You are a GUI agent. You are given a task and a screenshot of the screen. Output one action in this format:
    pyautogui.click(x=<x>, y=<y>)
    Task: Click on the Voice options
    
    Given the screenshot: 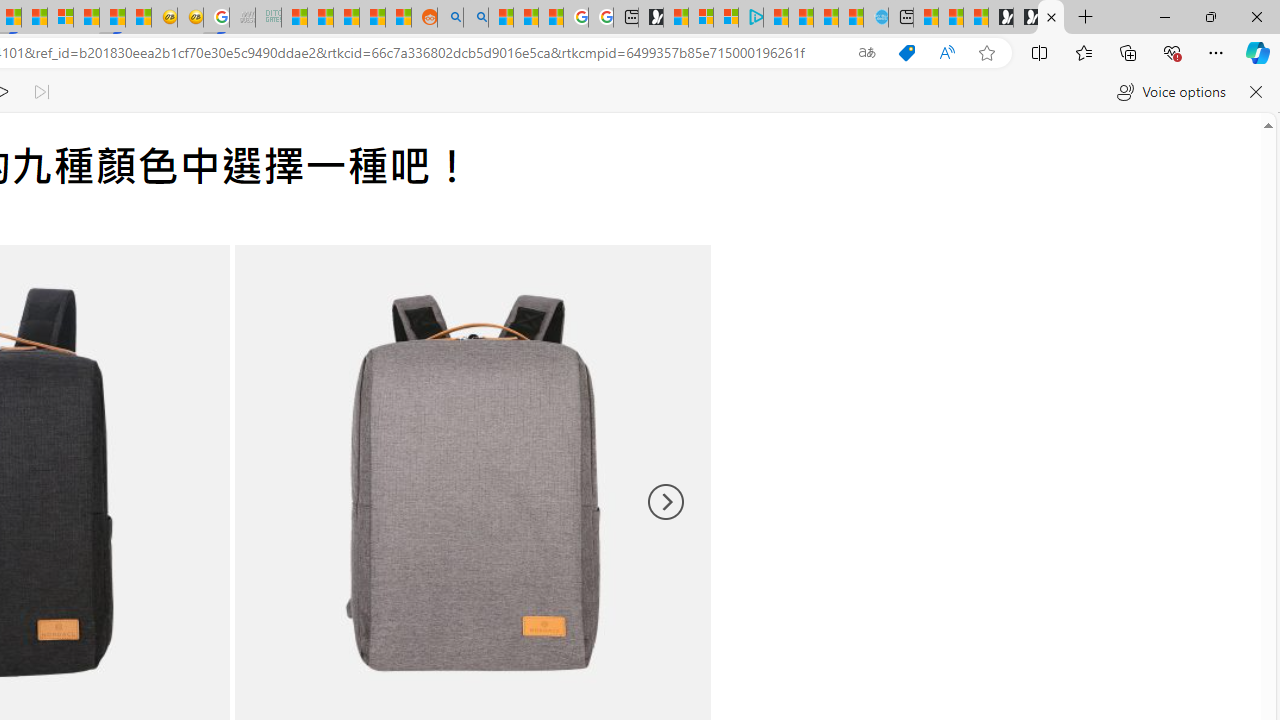 What is the action you would take?
    pyautogui.click(x=1170, y=92)
    